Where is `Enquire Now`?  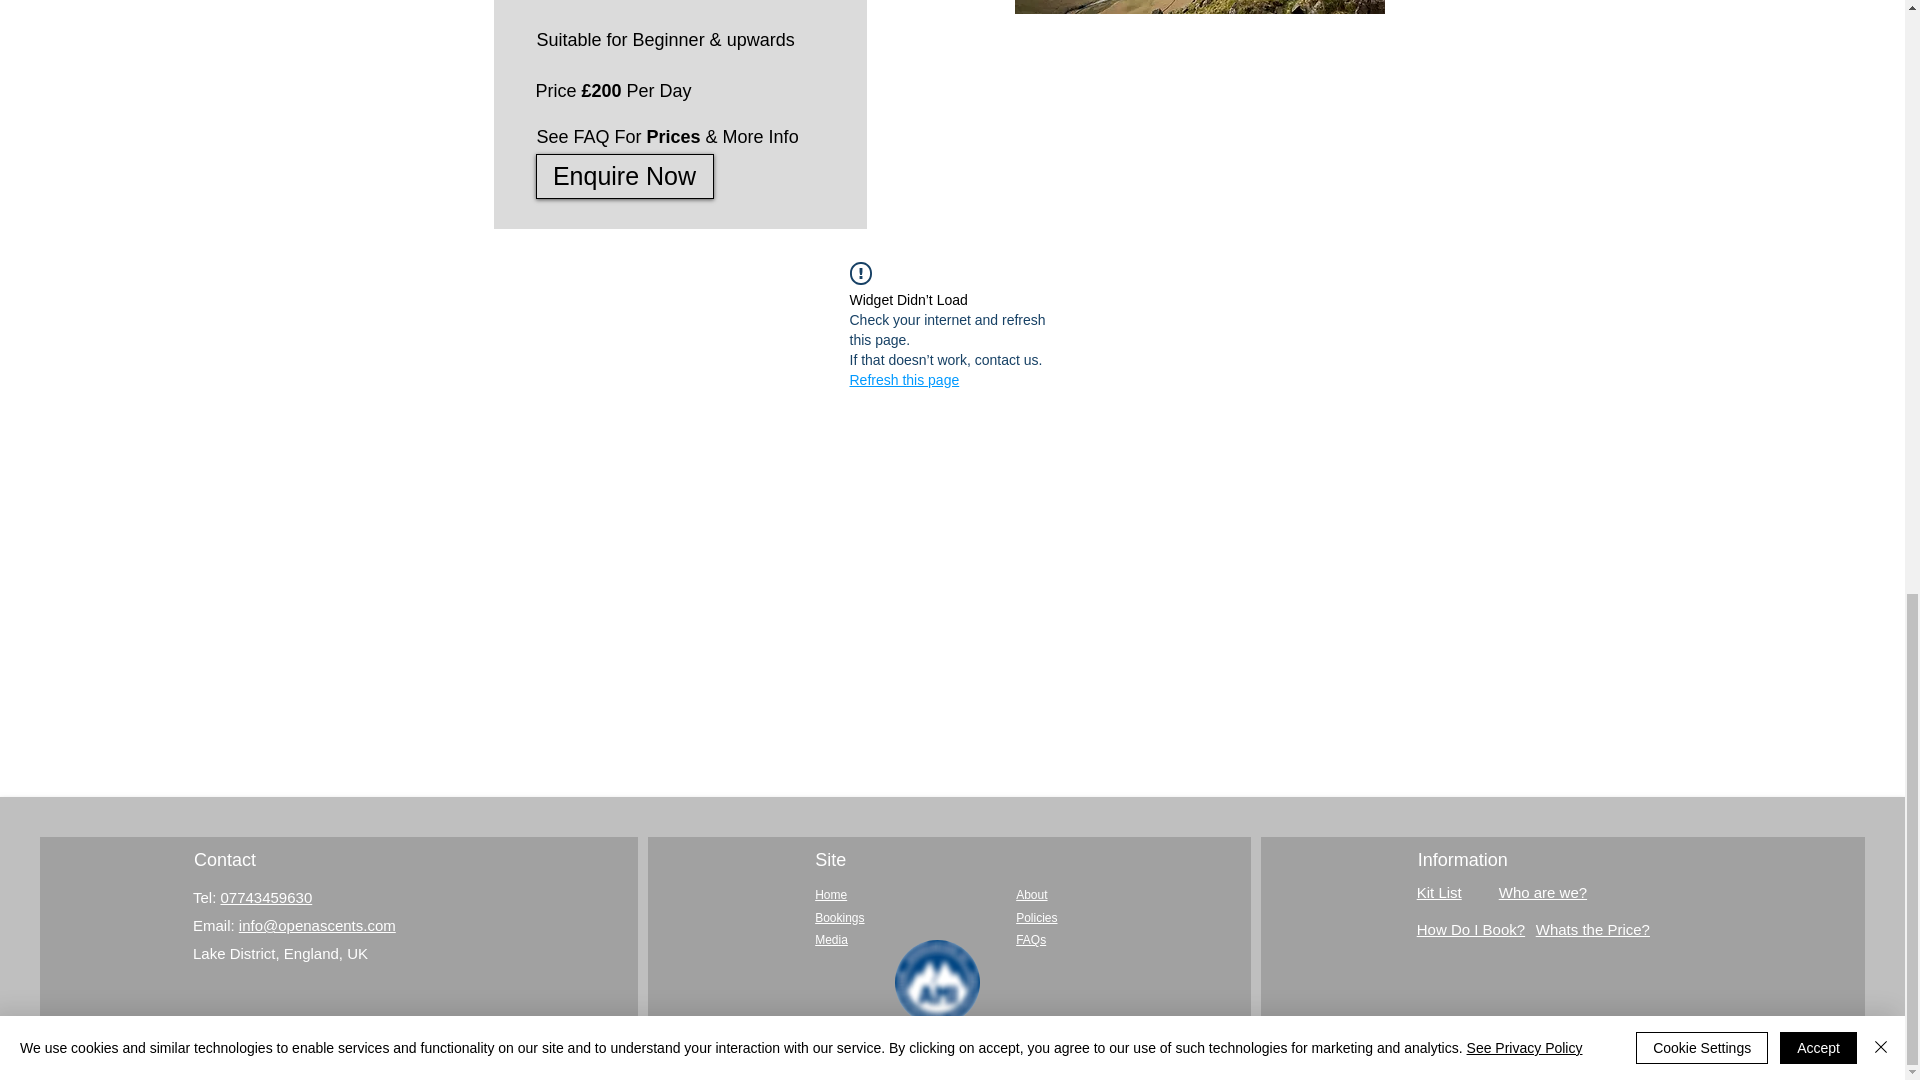
Enquire Now is located at coordinates (624, 176).